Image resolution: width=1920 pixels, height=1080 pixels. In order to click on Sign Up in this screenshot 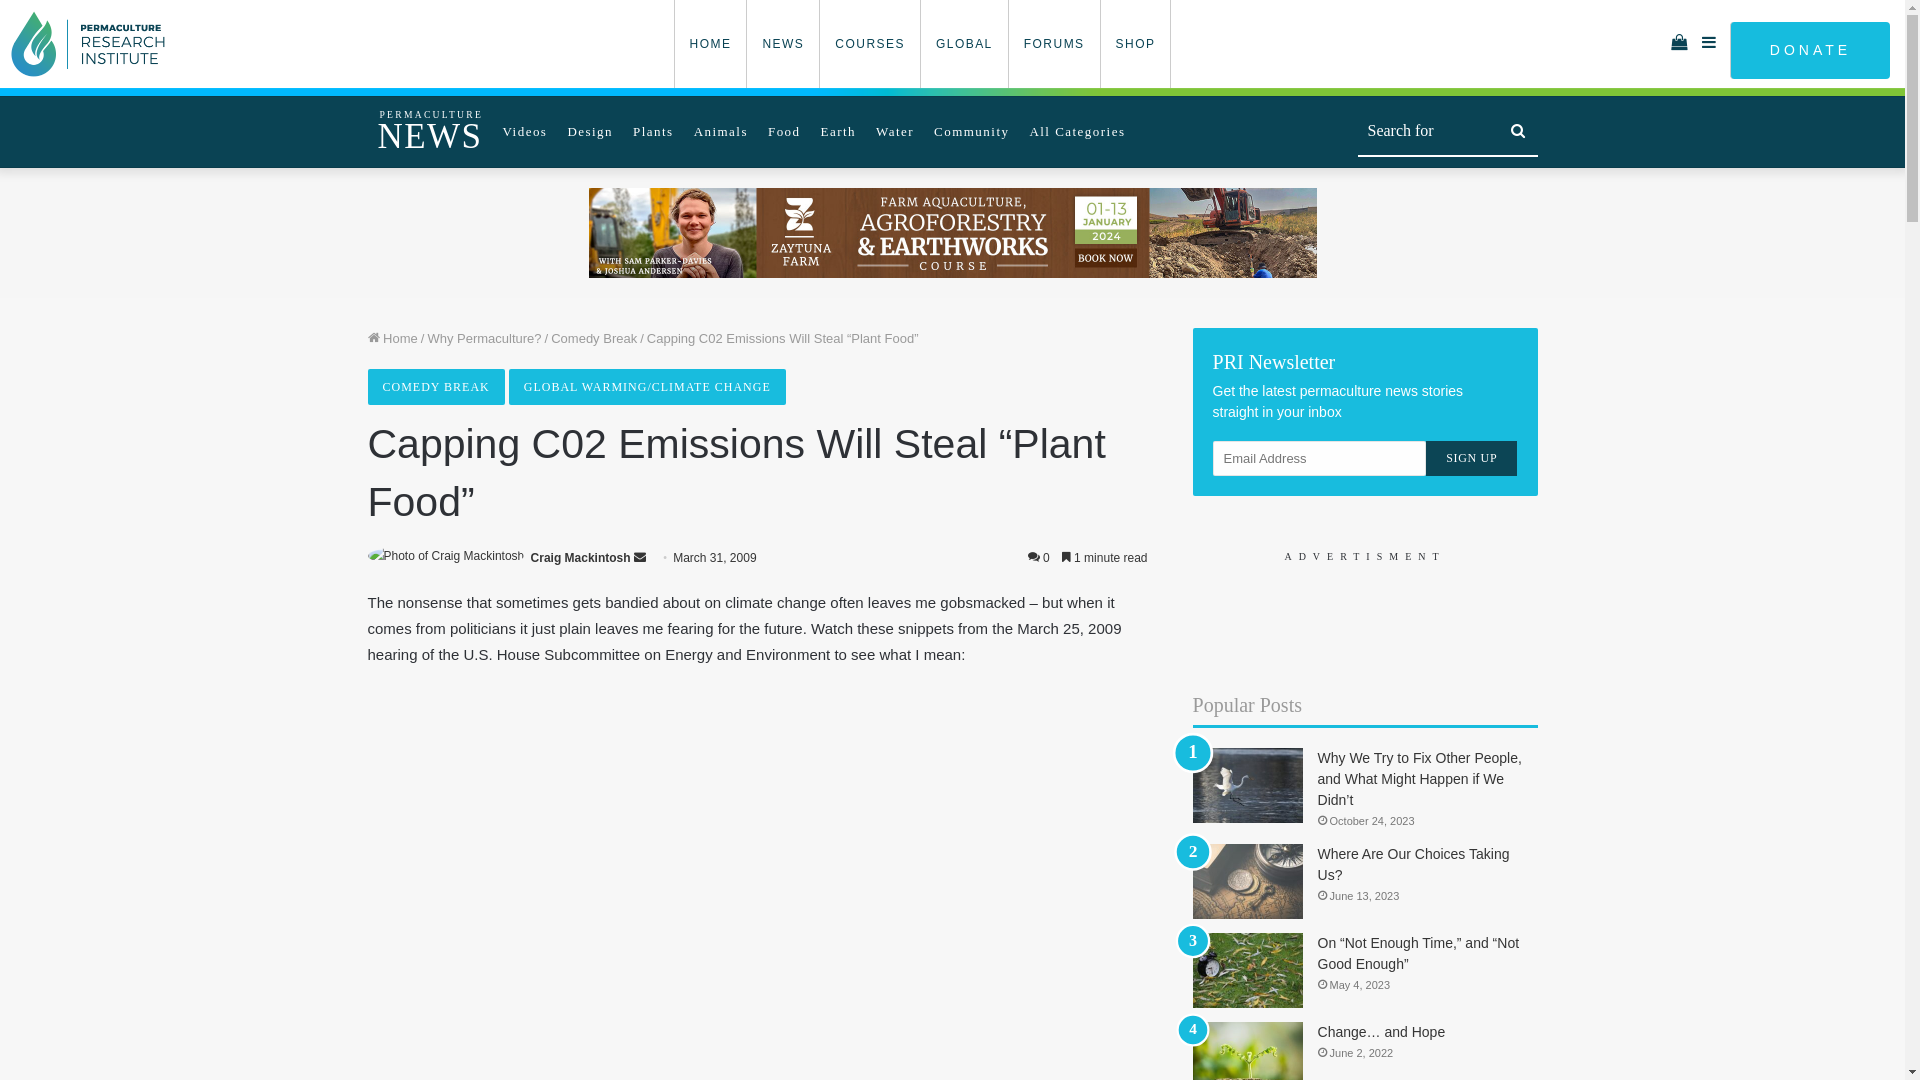, I will do `click(1472, 458)`.